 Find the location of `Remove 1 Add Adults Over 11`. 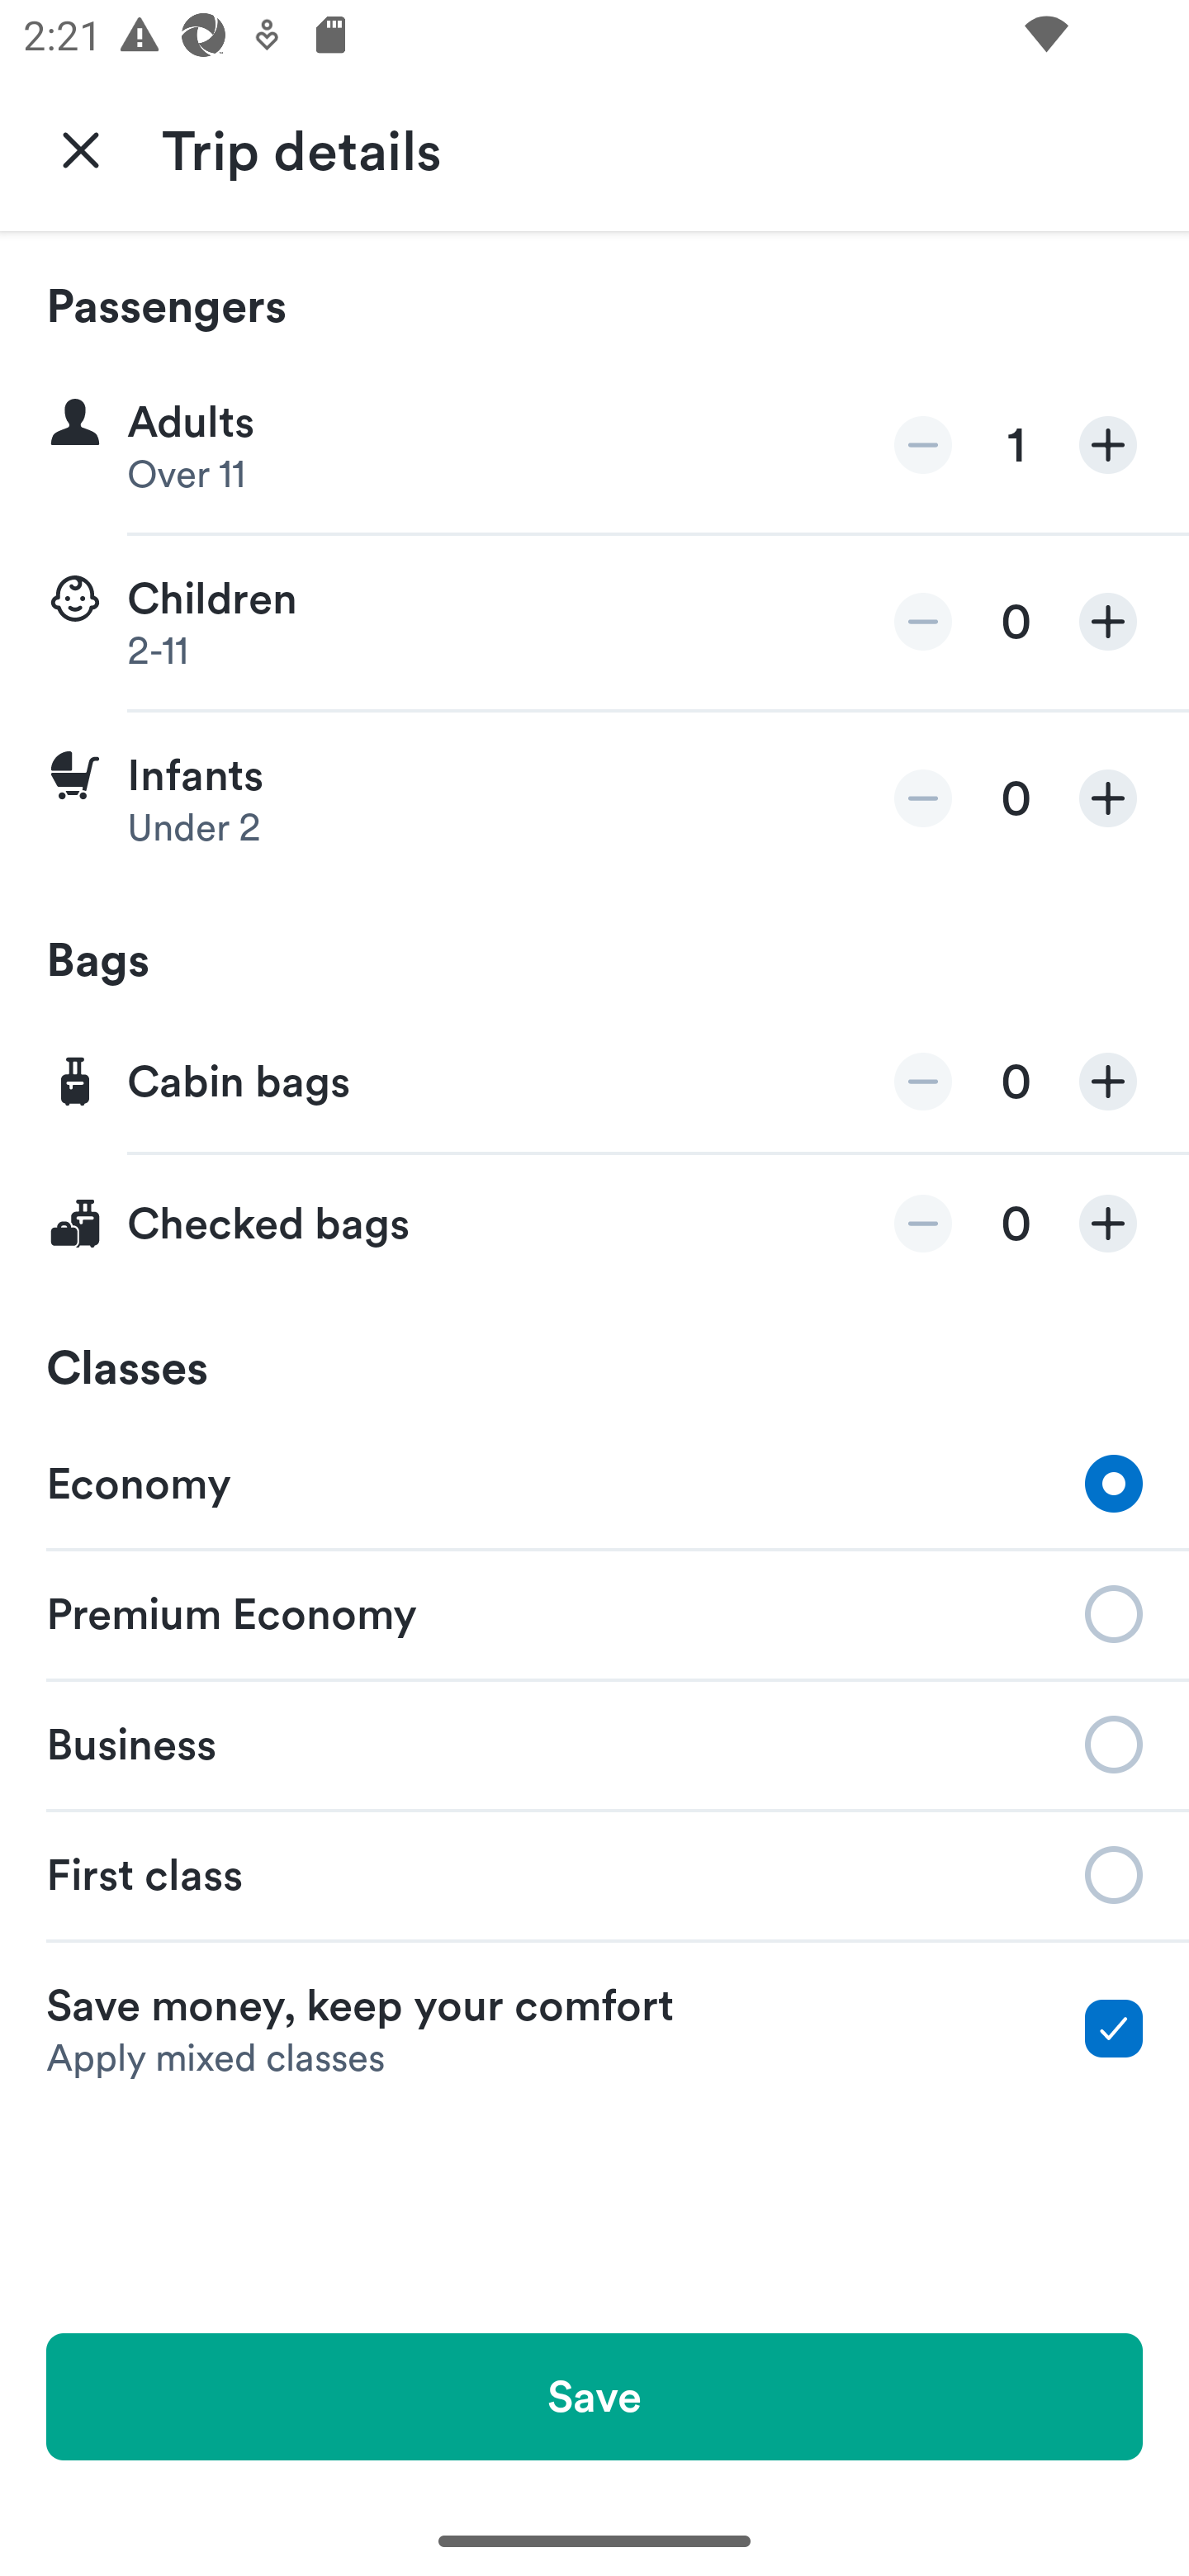

Remove 1 Add Adults Over 11 is located at coordinates (594, 446).